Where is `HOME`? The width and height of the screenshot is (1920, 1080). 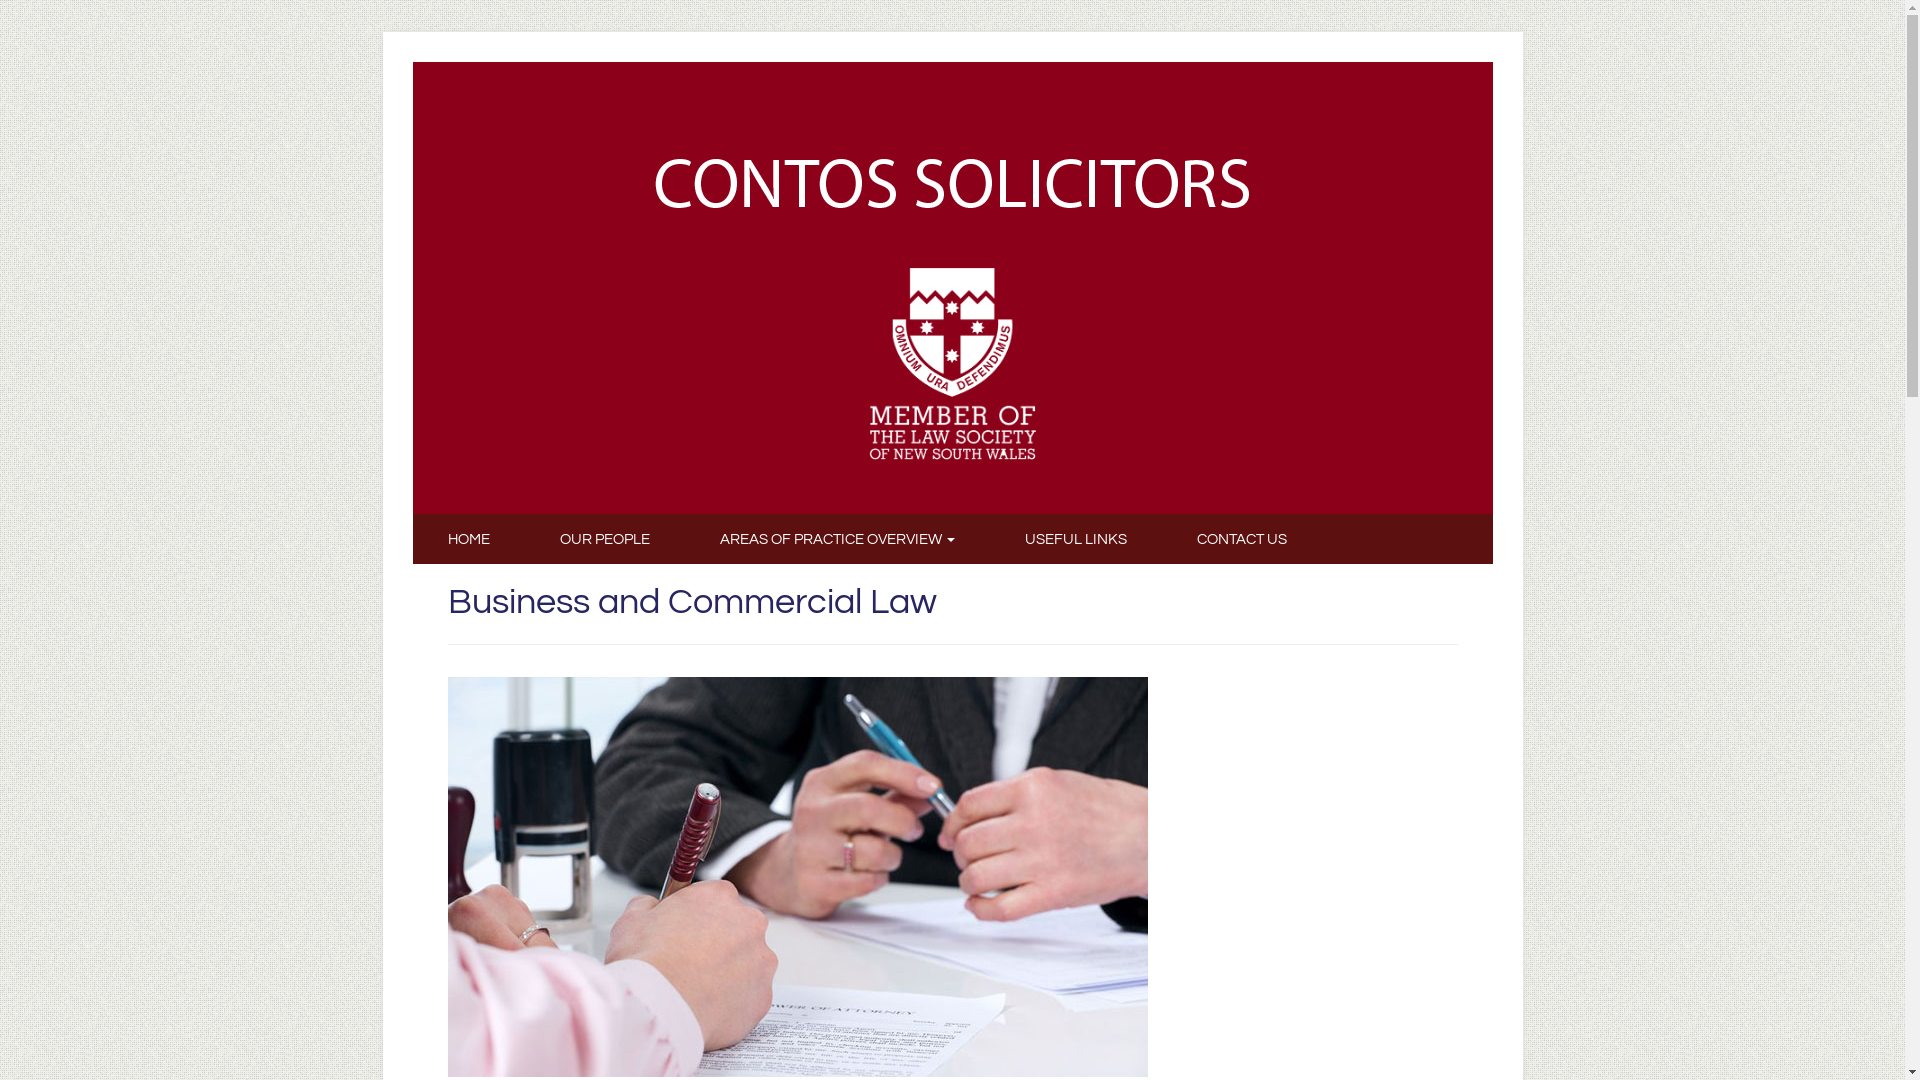 HOME is located at coordinates (468, 539).